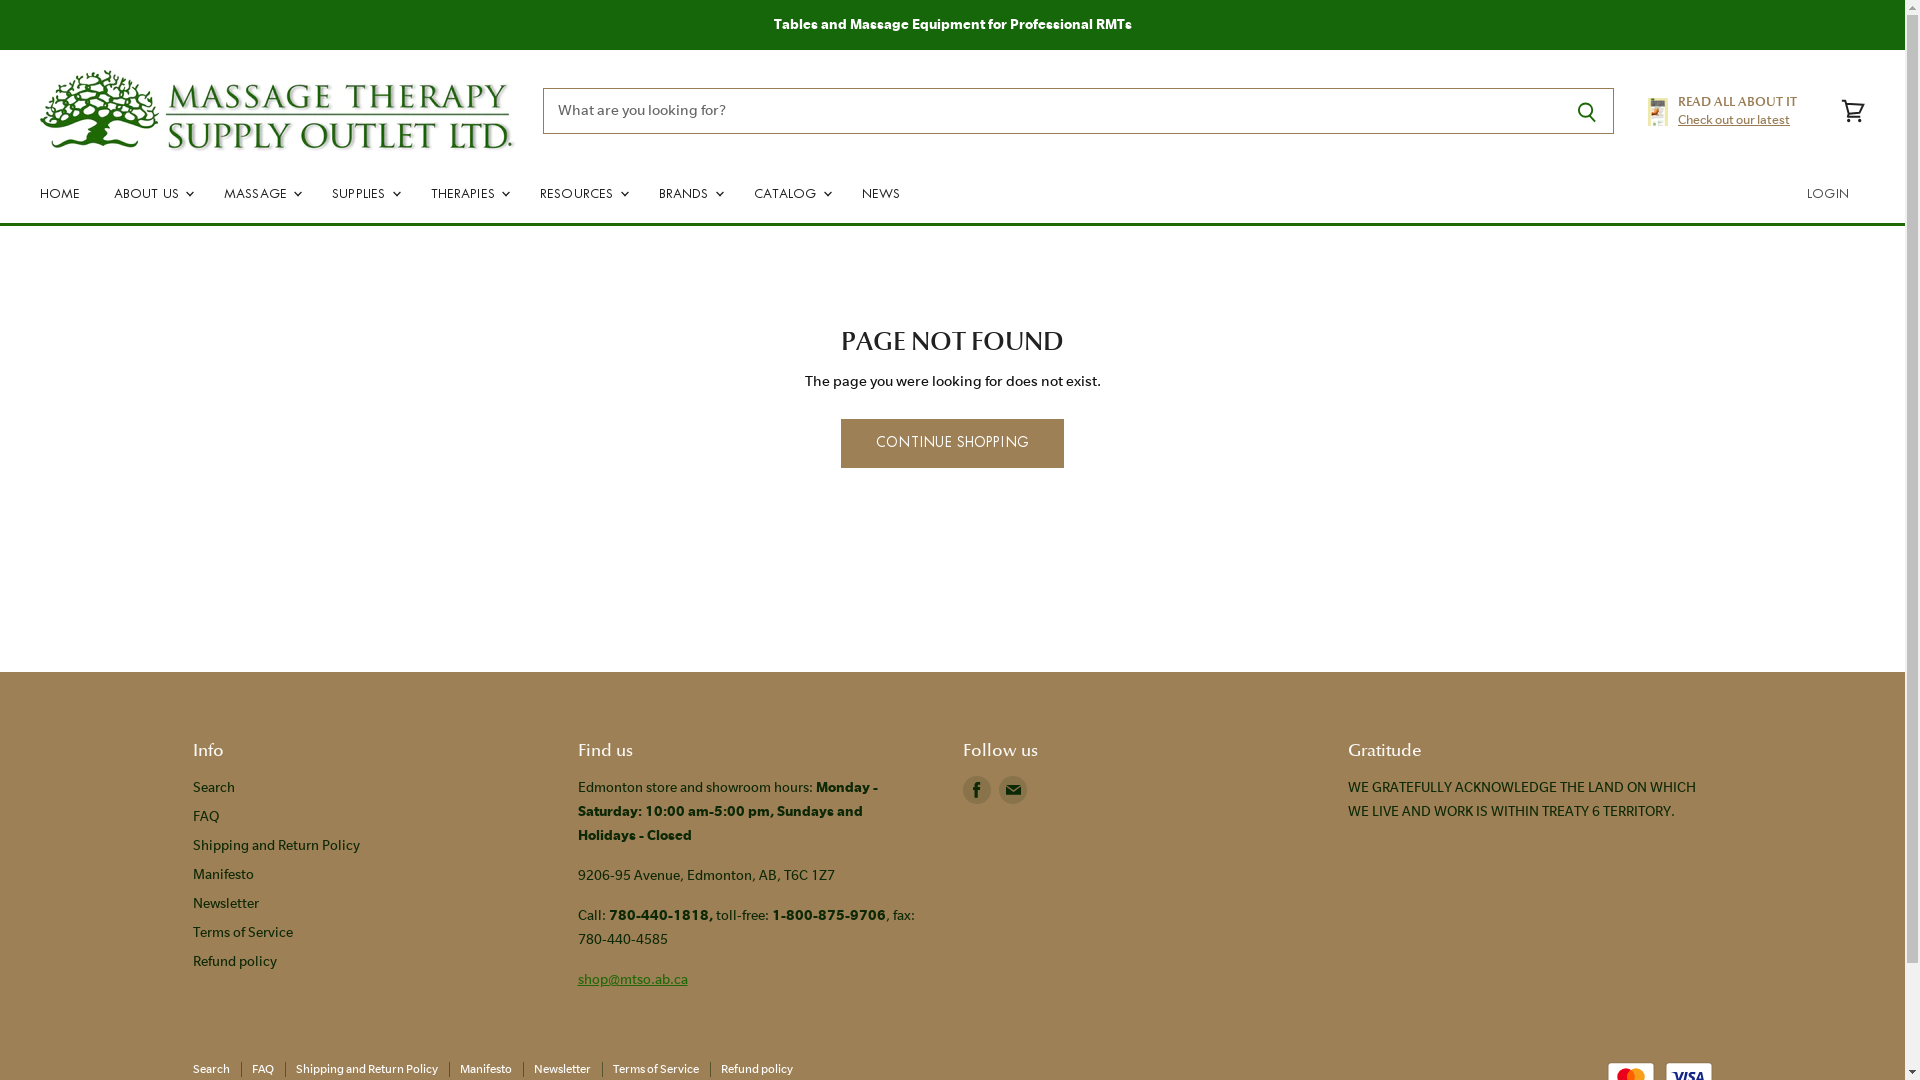  What do you see at coordinates (276, 846) in the screenshot?
I see `Shipping and Return Policy` at bounding box center [276, 846].